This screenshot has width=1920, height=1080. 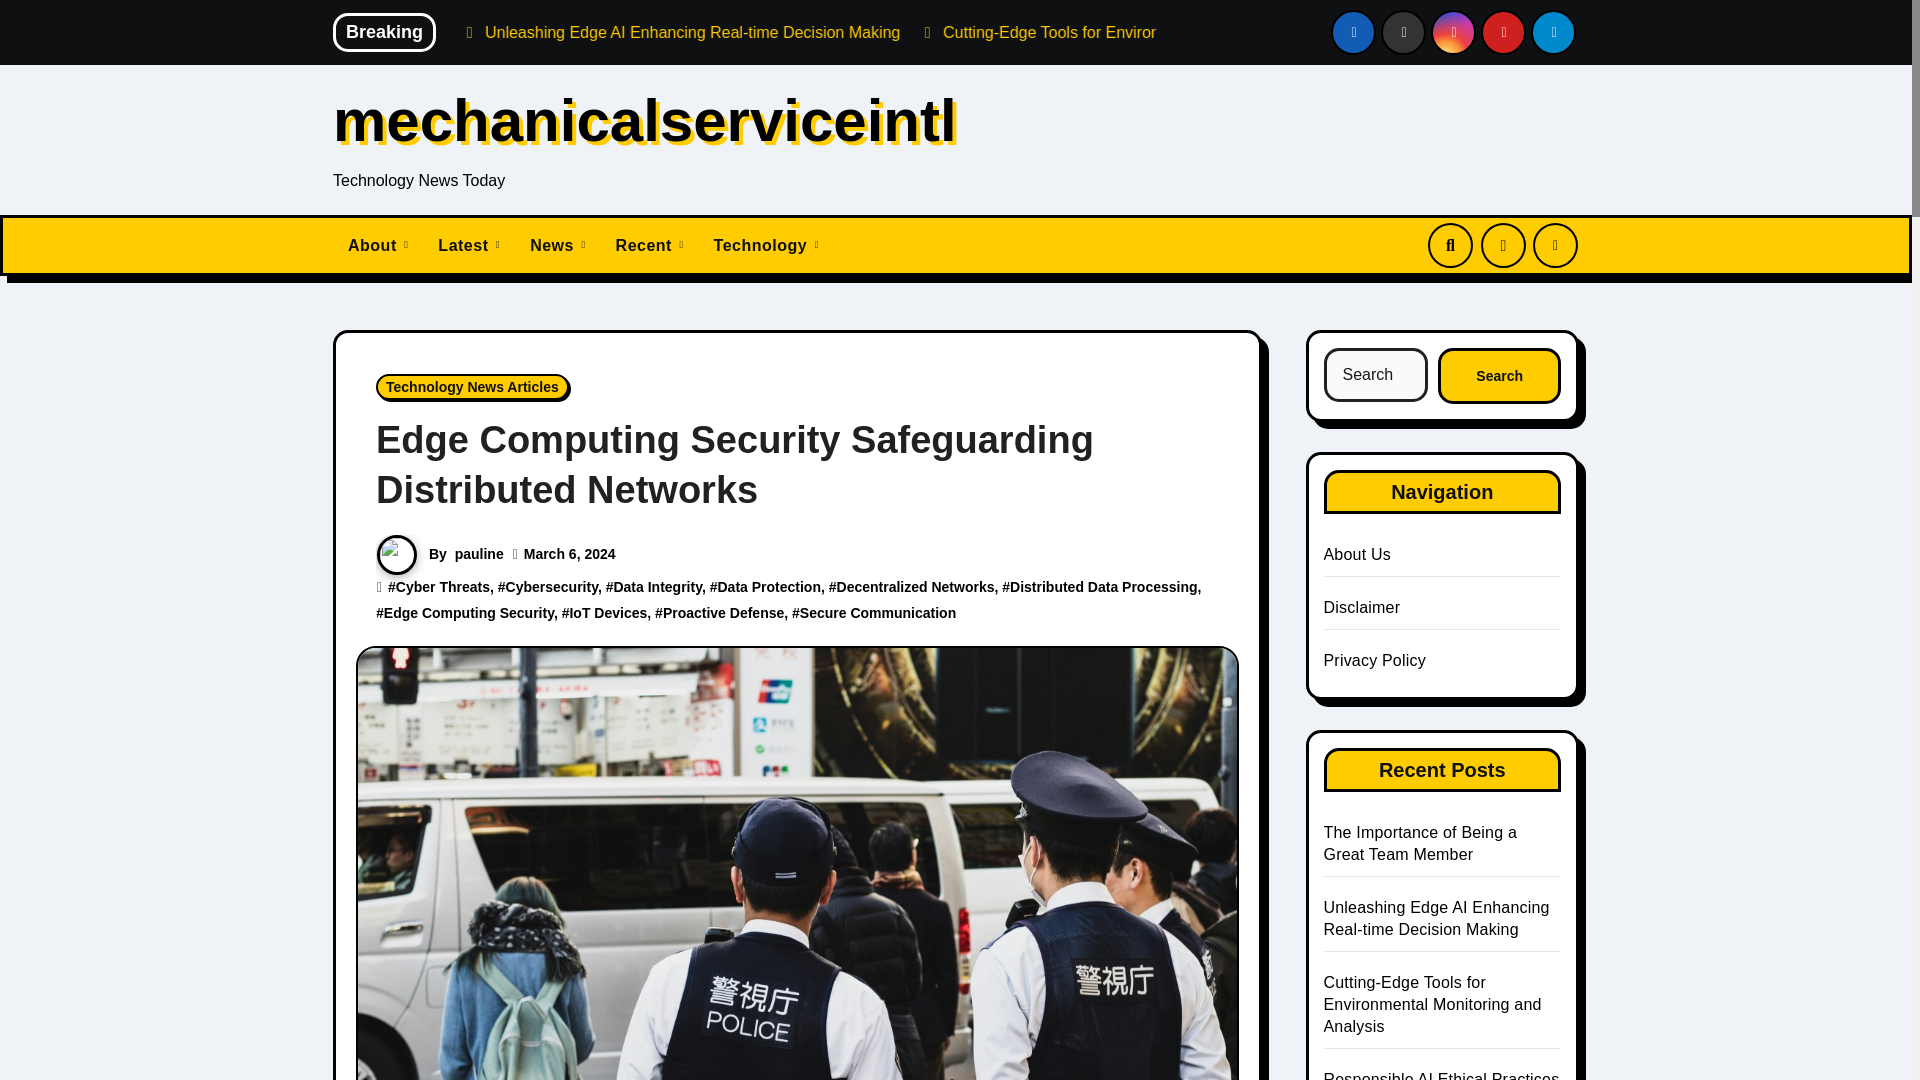 I want to click on Latest, so click(x=468, y=246).